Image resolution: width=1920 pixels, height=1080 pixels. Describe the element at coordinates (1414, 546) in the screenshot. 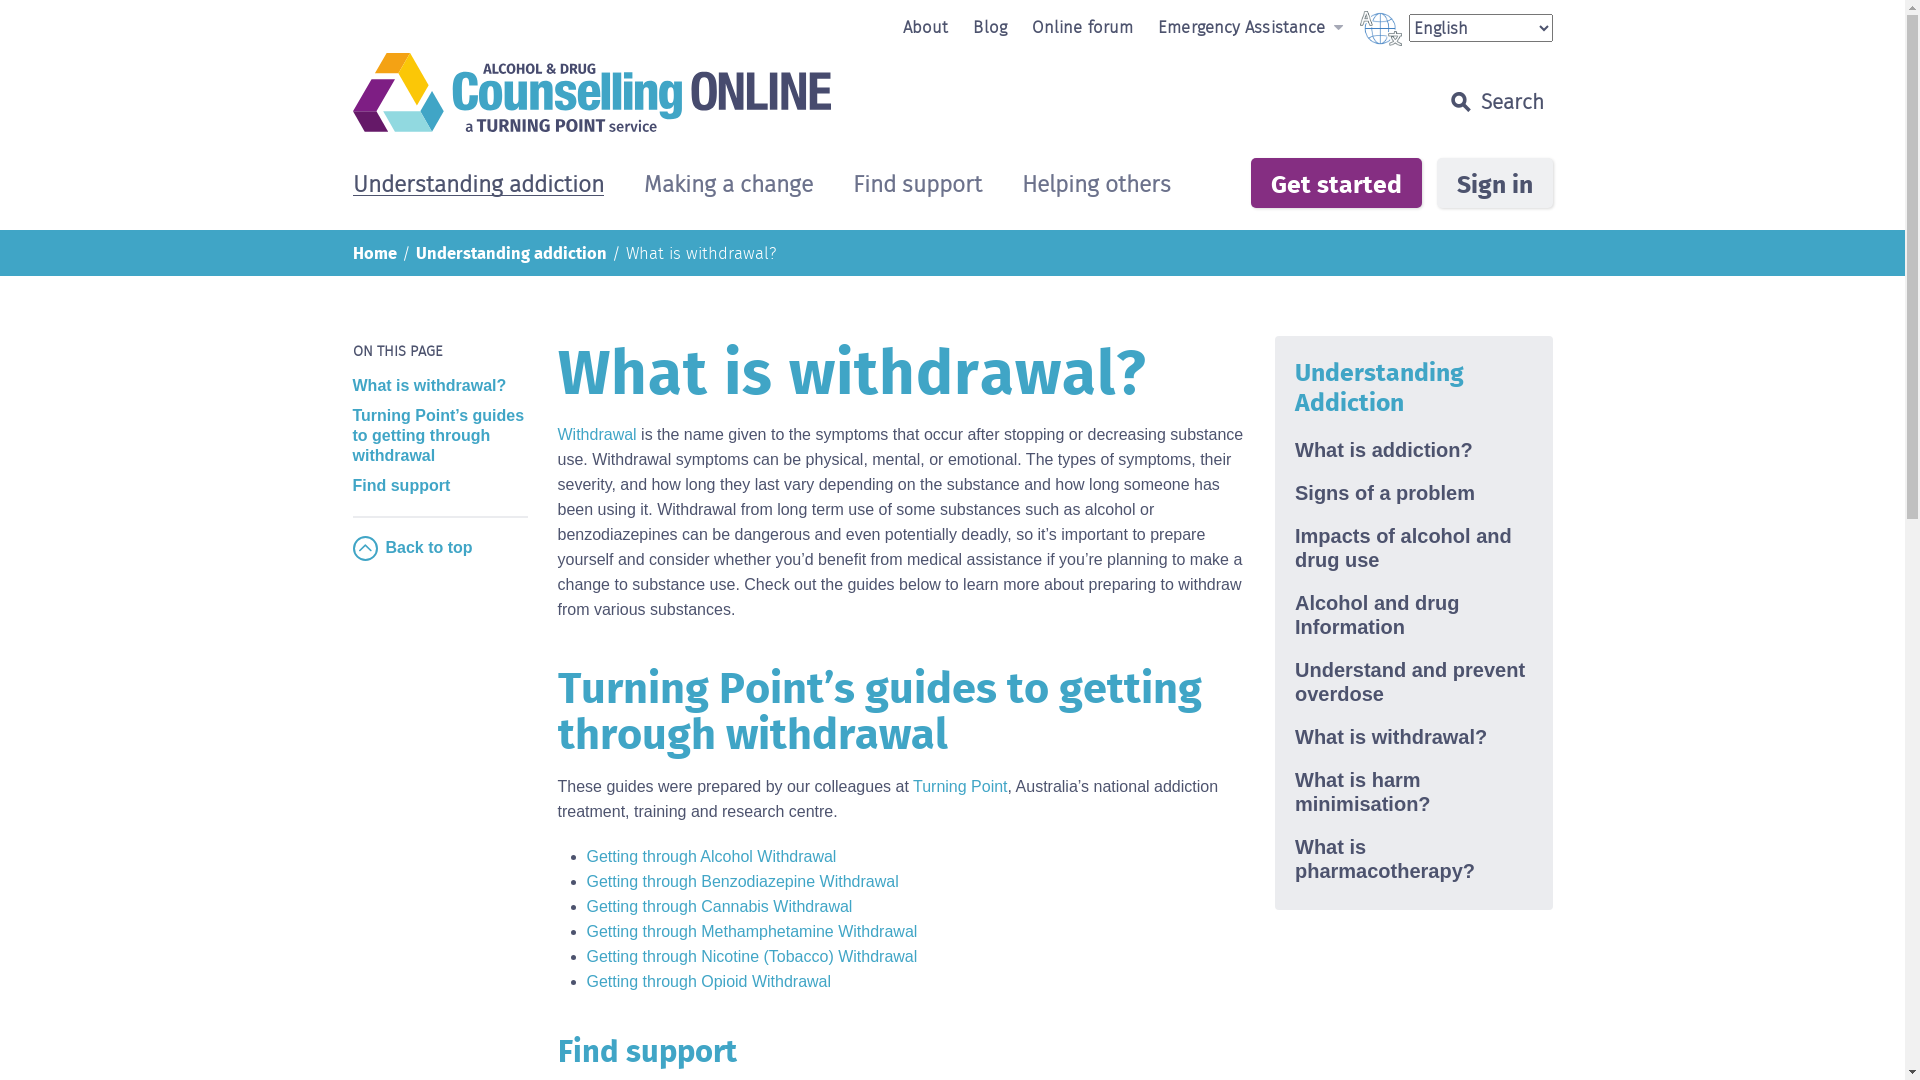

I see `Impacts of alcohol and drug use` at that location.